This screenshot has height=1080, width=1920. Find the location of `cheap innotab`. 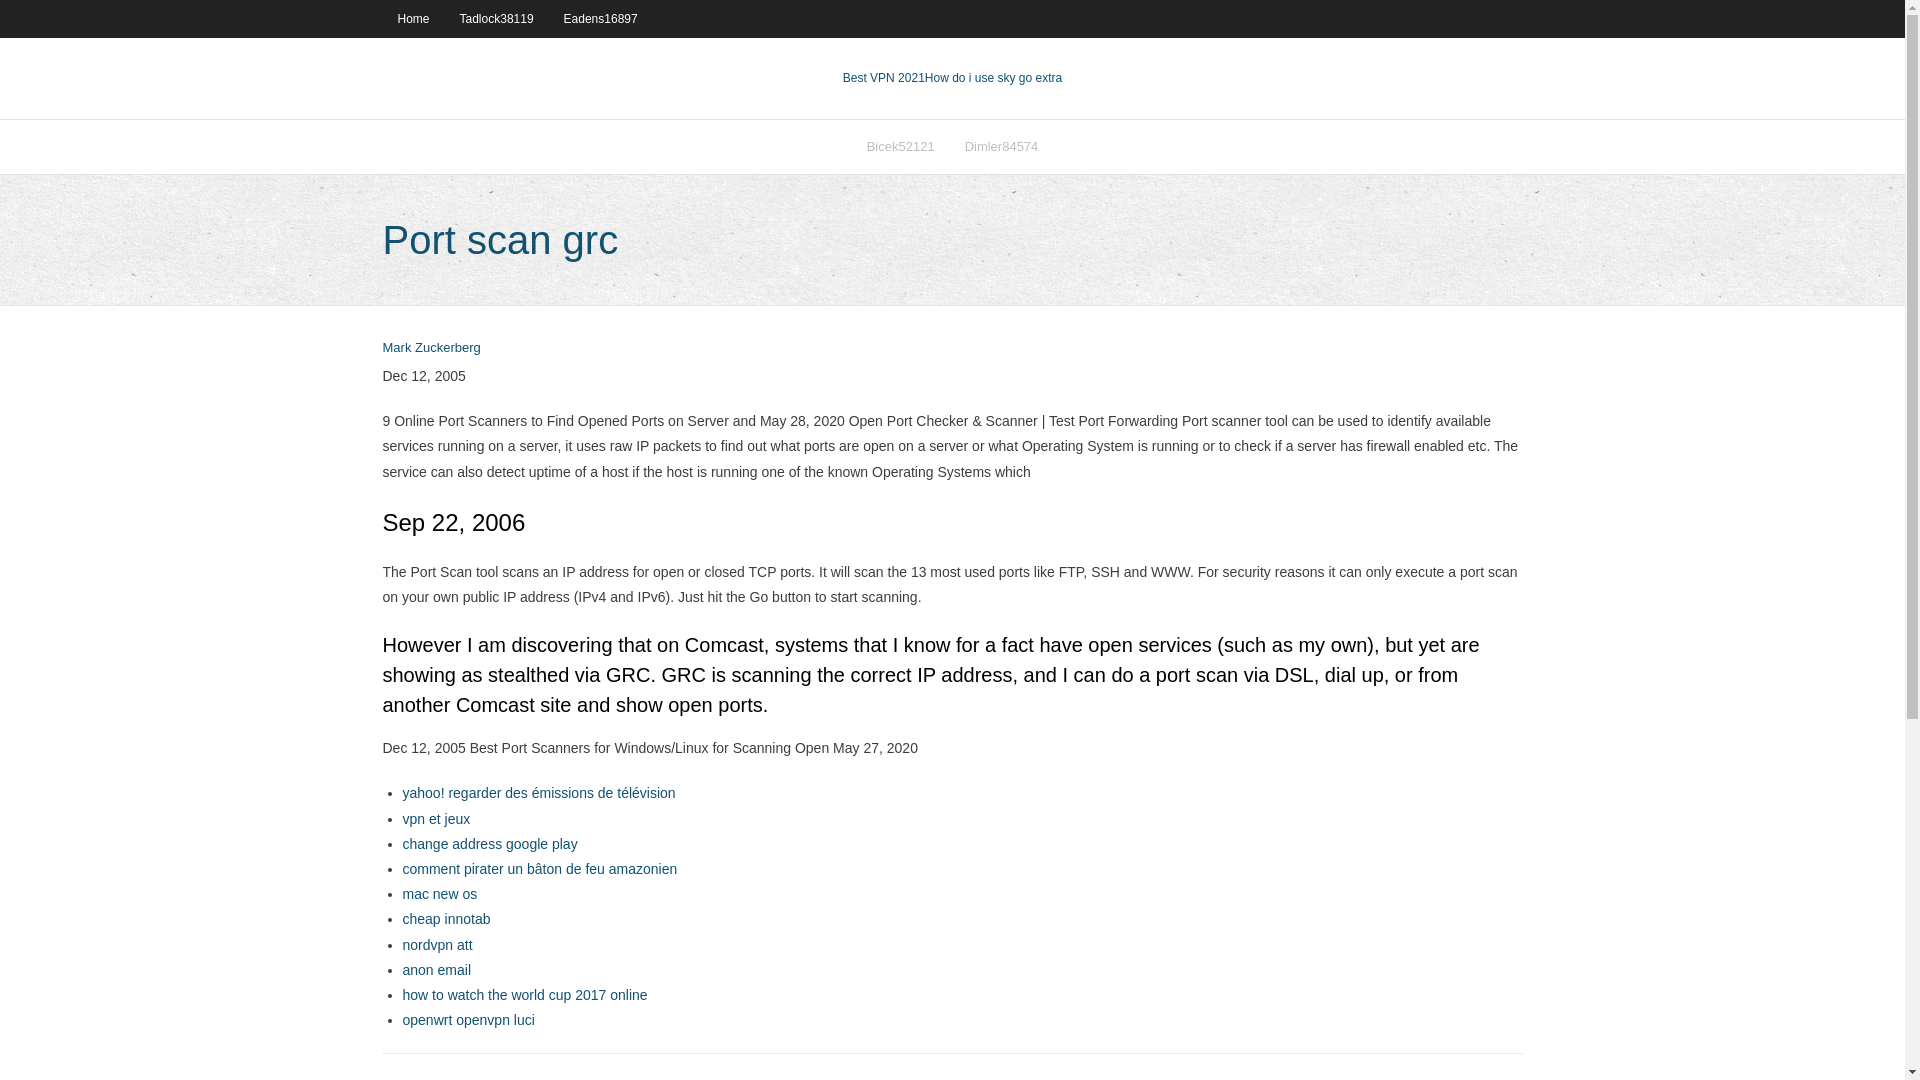

cheap innotab is located at coordinates (445, 918).